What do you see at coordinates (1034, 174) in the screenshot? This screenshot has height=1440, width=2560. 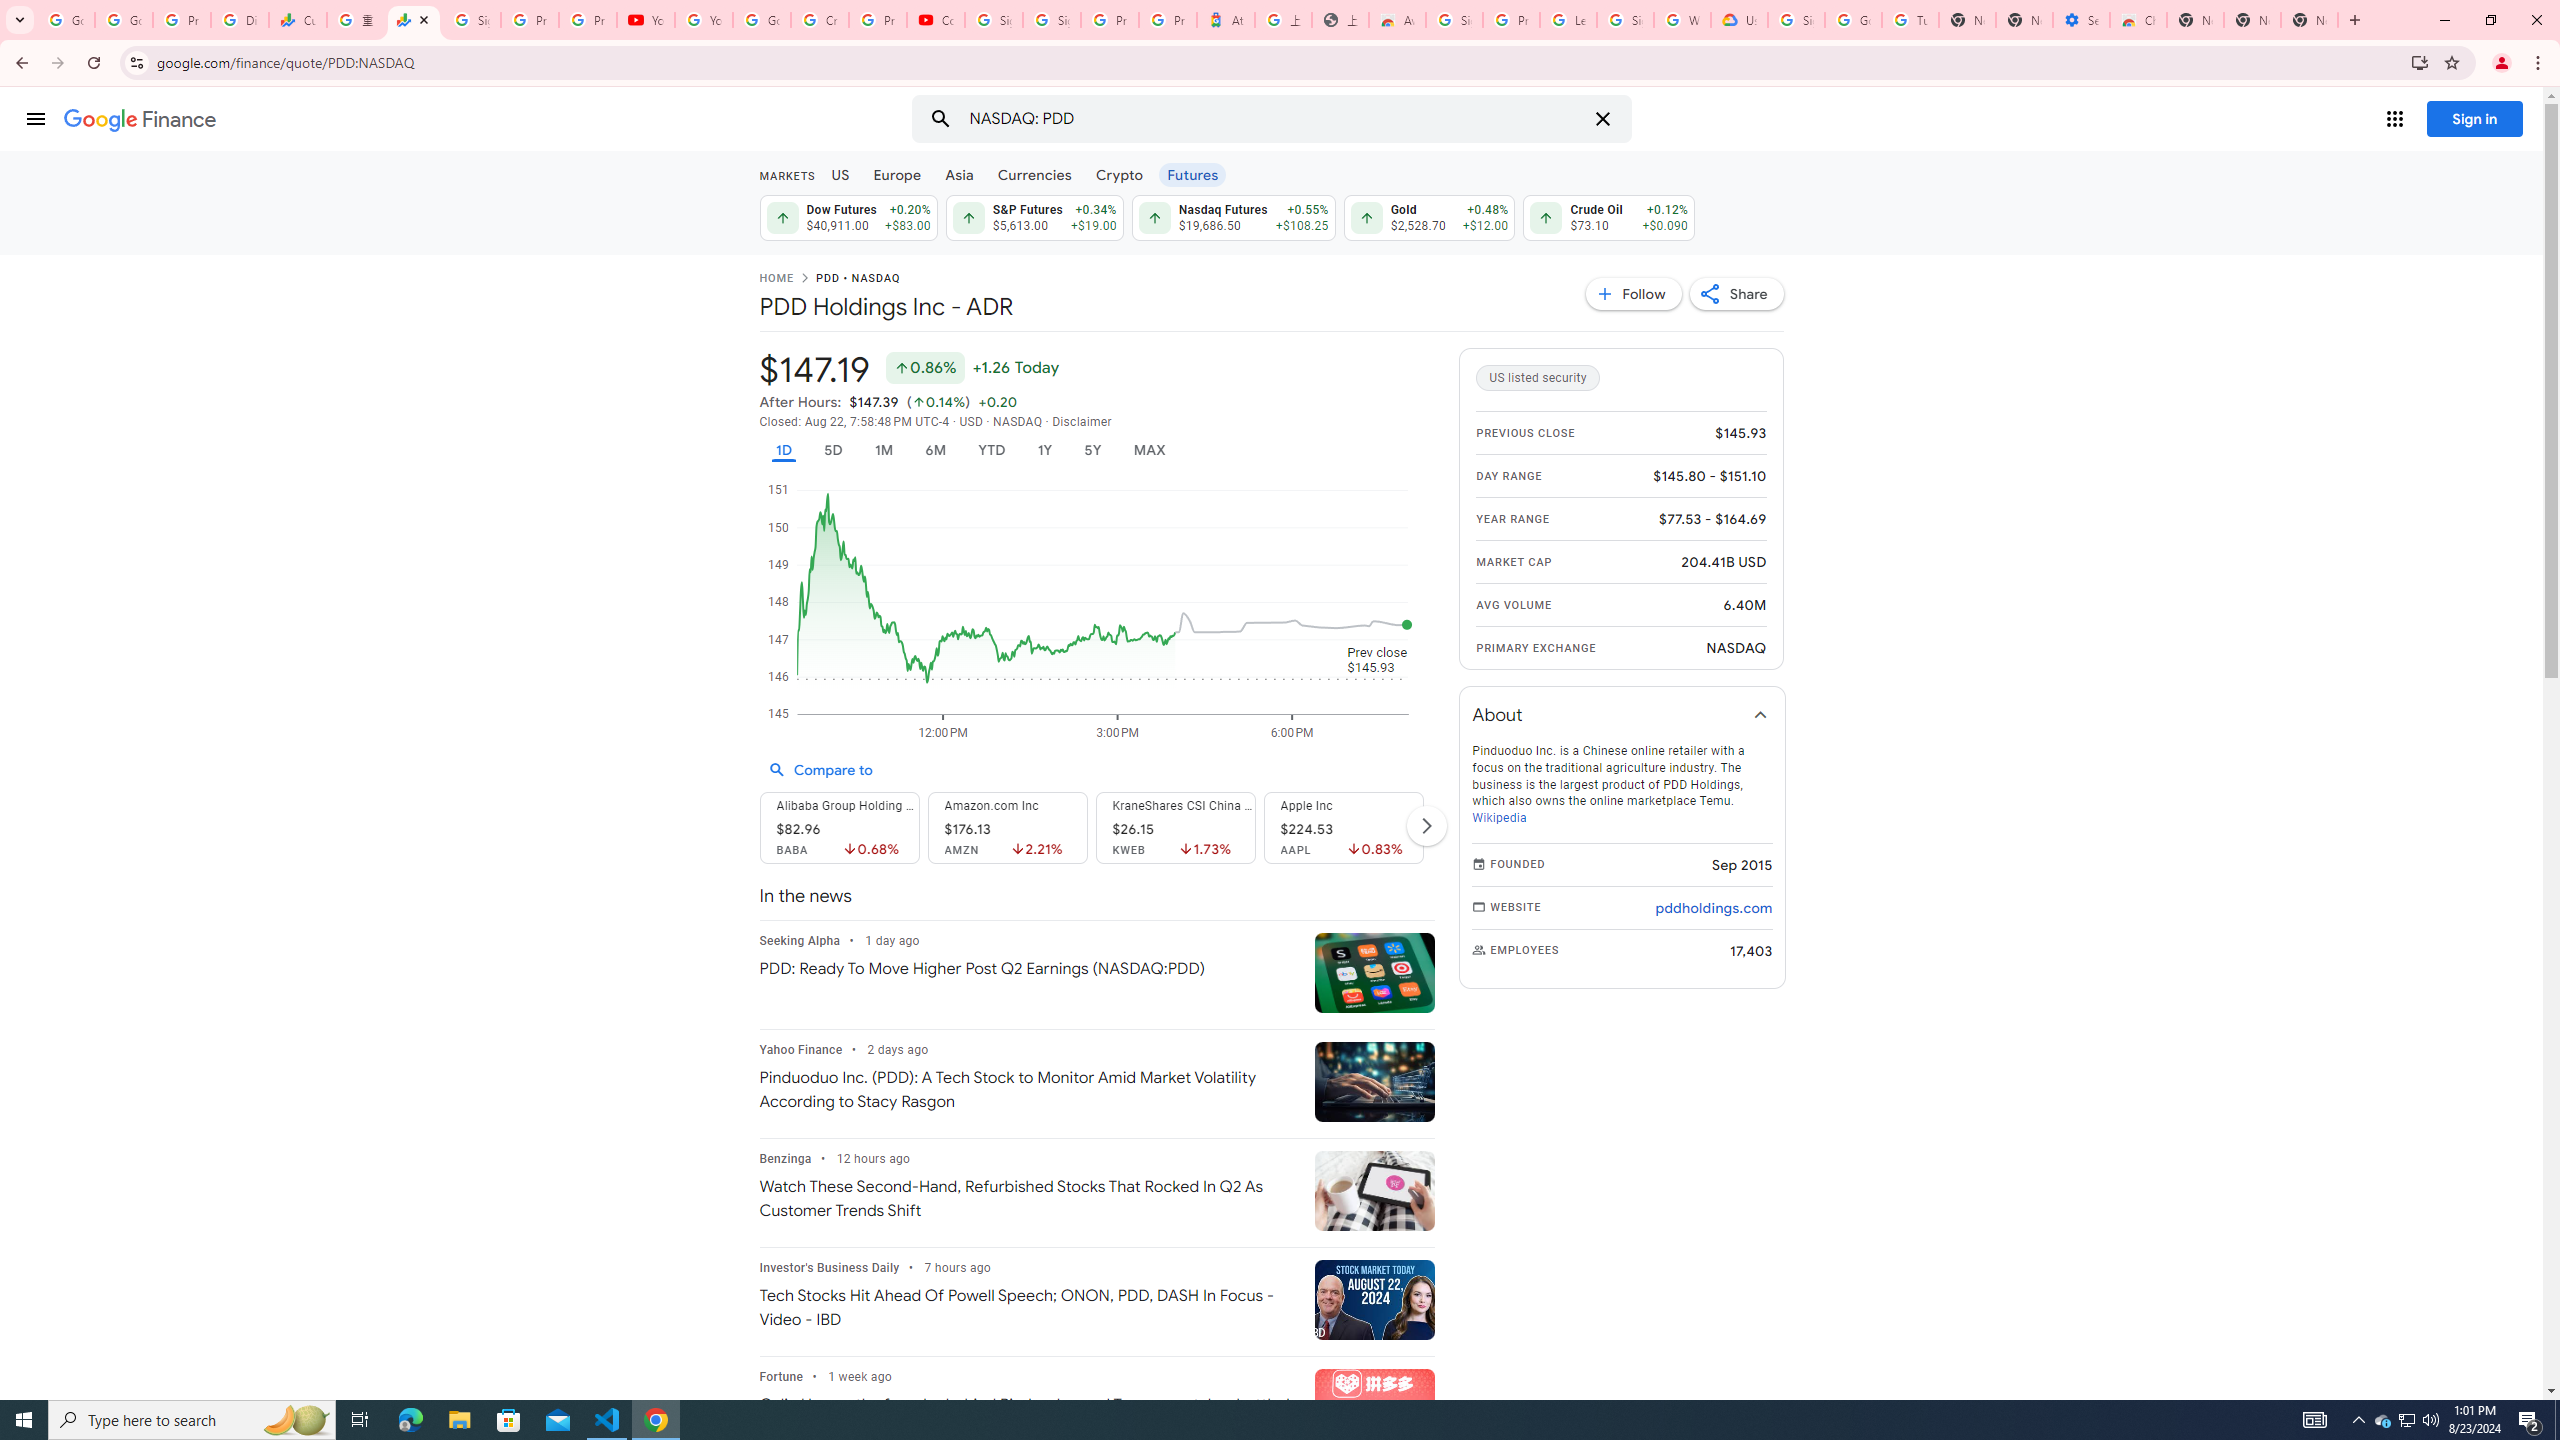 I see `Currencies` at bounding box center [1034, 174].